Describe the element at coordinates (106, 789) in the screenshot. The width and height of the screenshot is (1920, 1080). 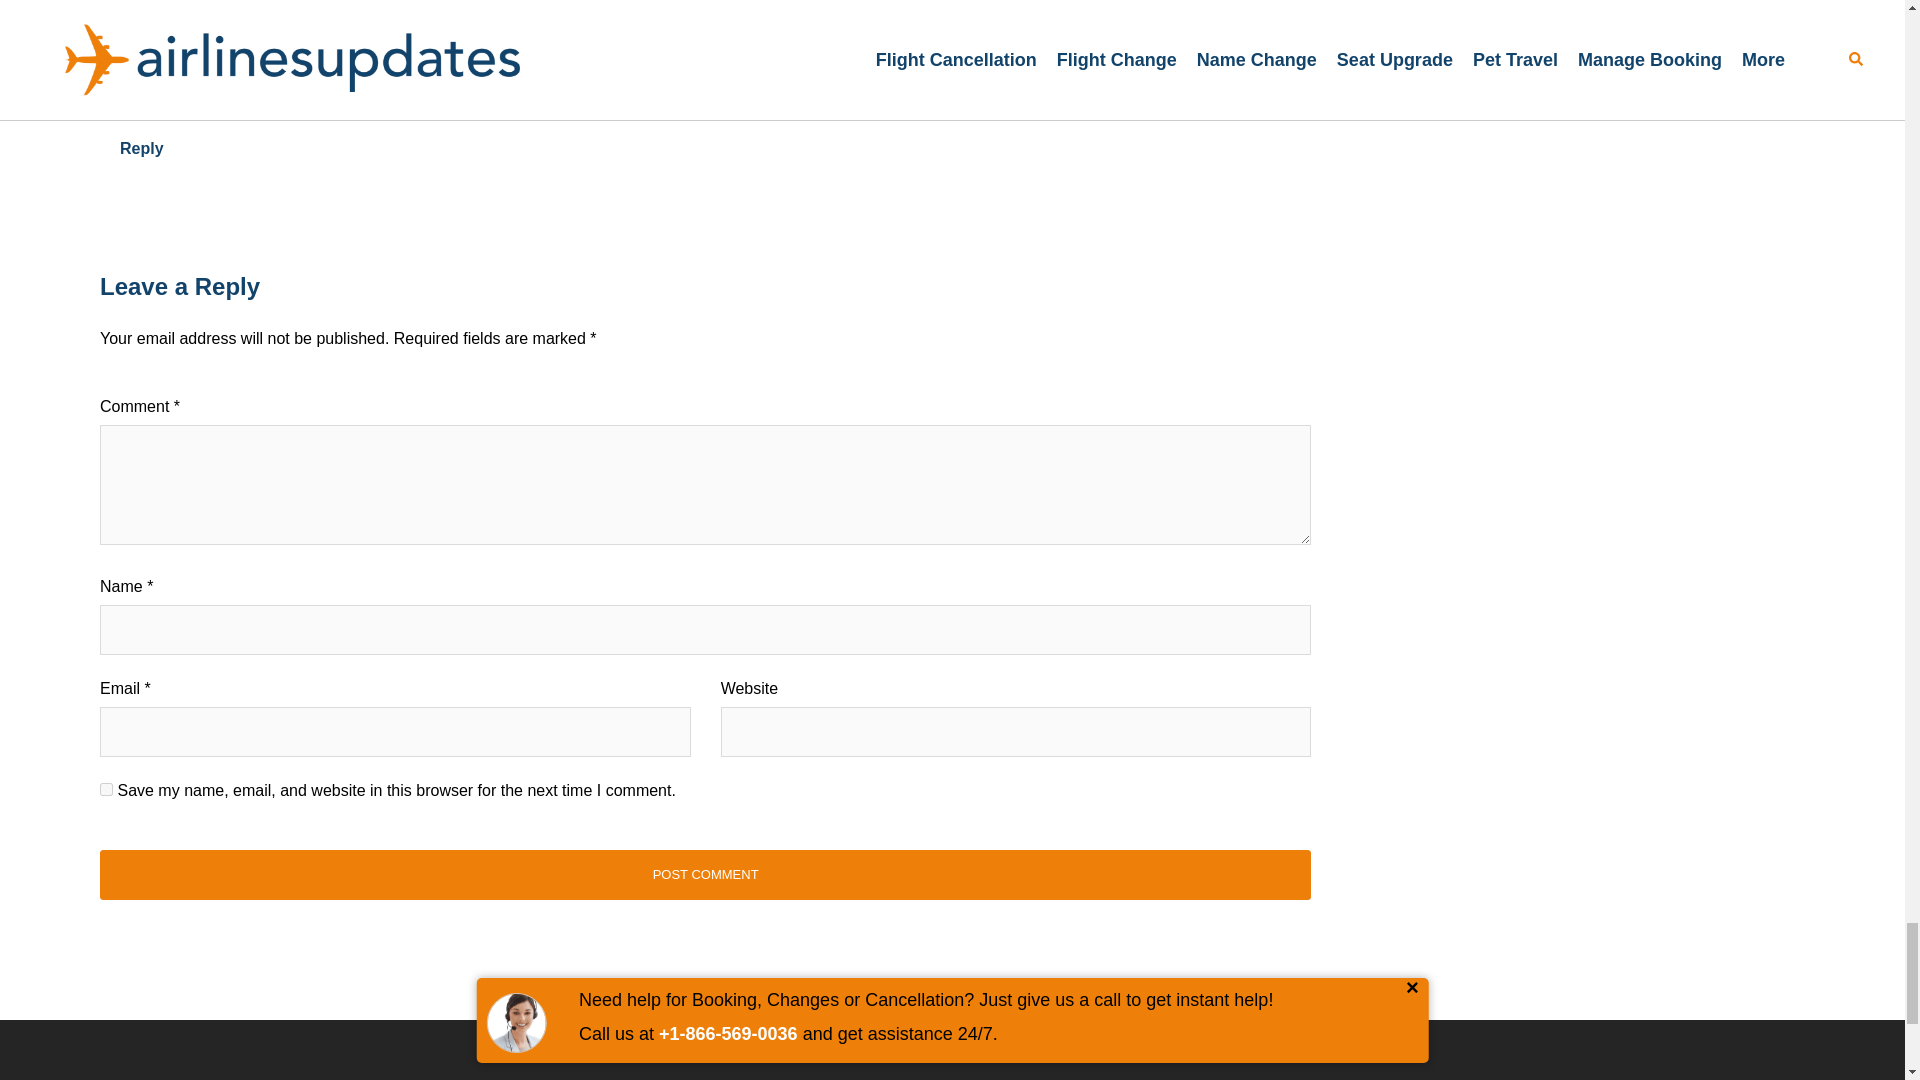
I see `yes` at that location.